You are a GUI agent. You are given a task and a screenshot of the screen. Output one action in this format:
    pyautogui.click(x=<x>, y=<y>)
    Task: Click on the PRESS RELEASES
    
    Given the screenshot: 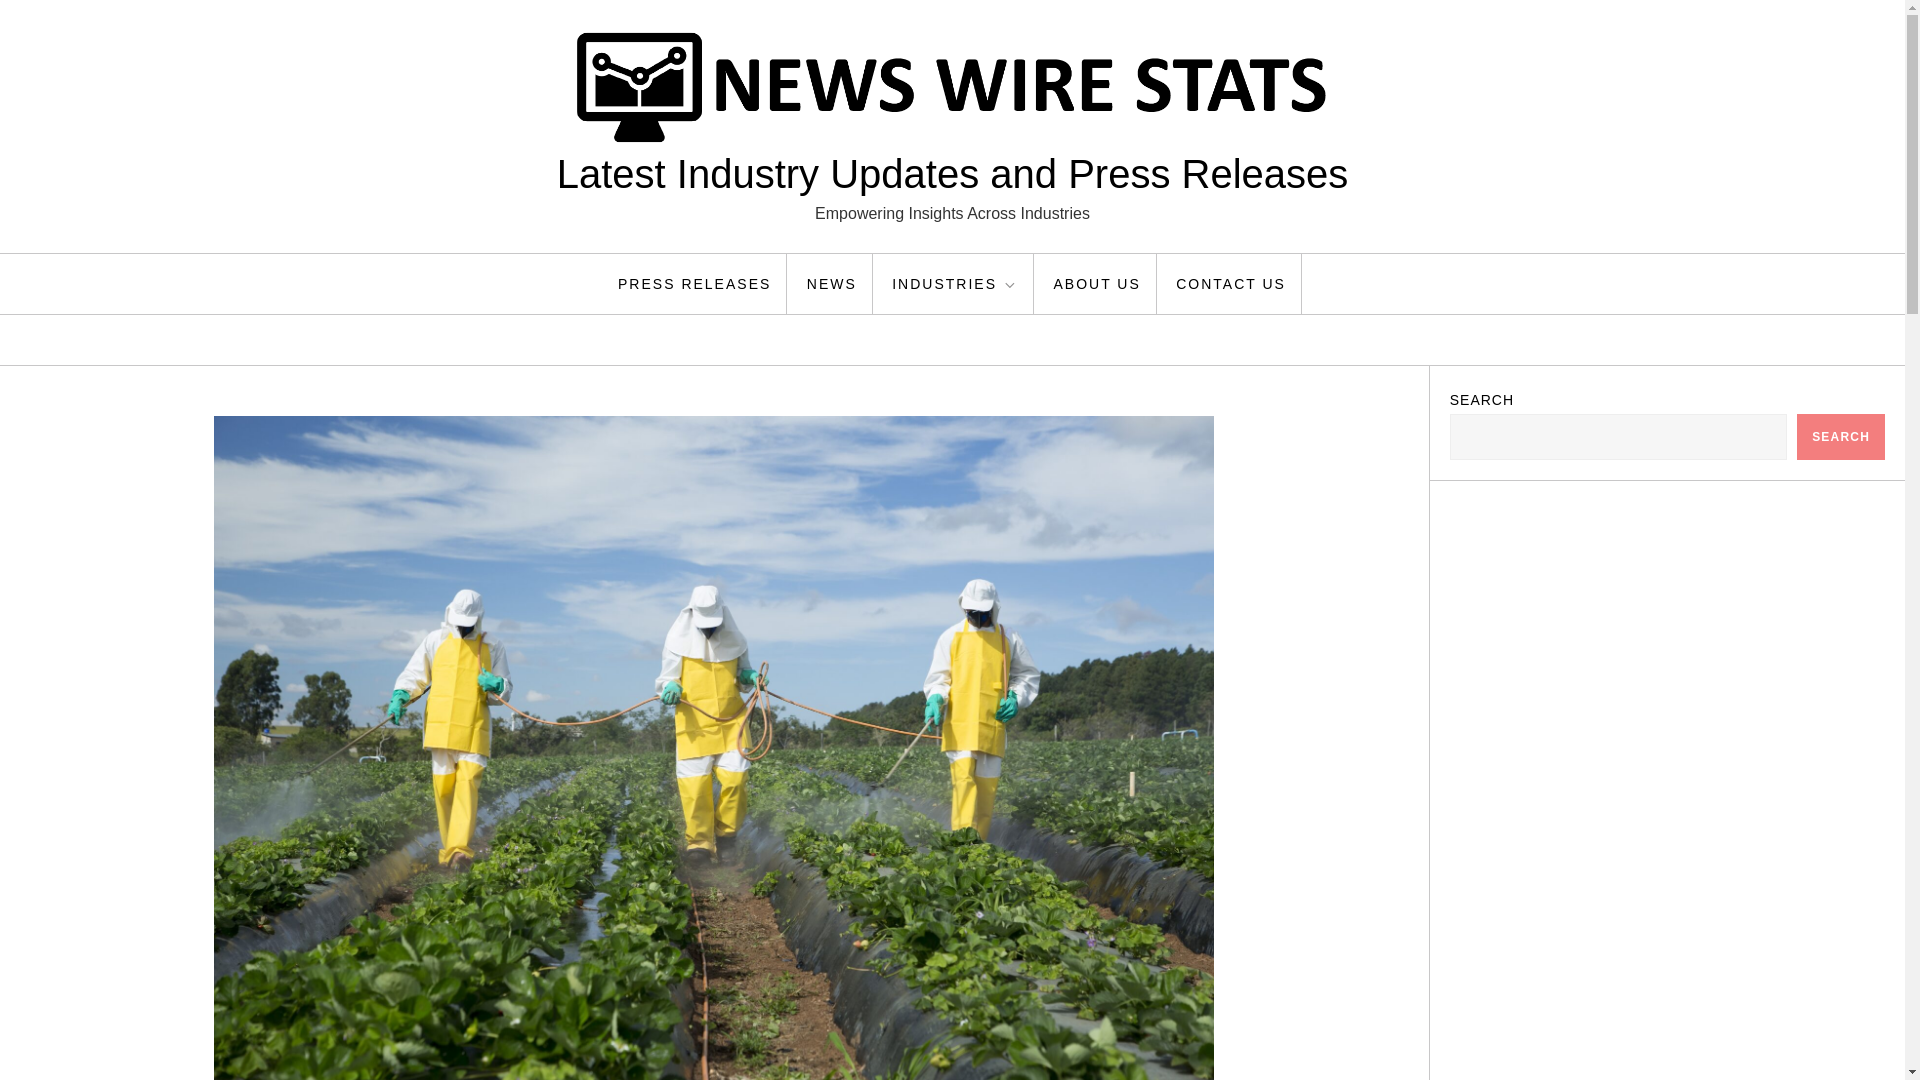 What is the action you would take?
    pyautogui.click(x=694, y=284)
    